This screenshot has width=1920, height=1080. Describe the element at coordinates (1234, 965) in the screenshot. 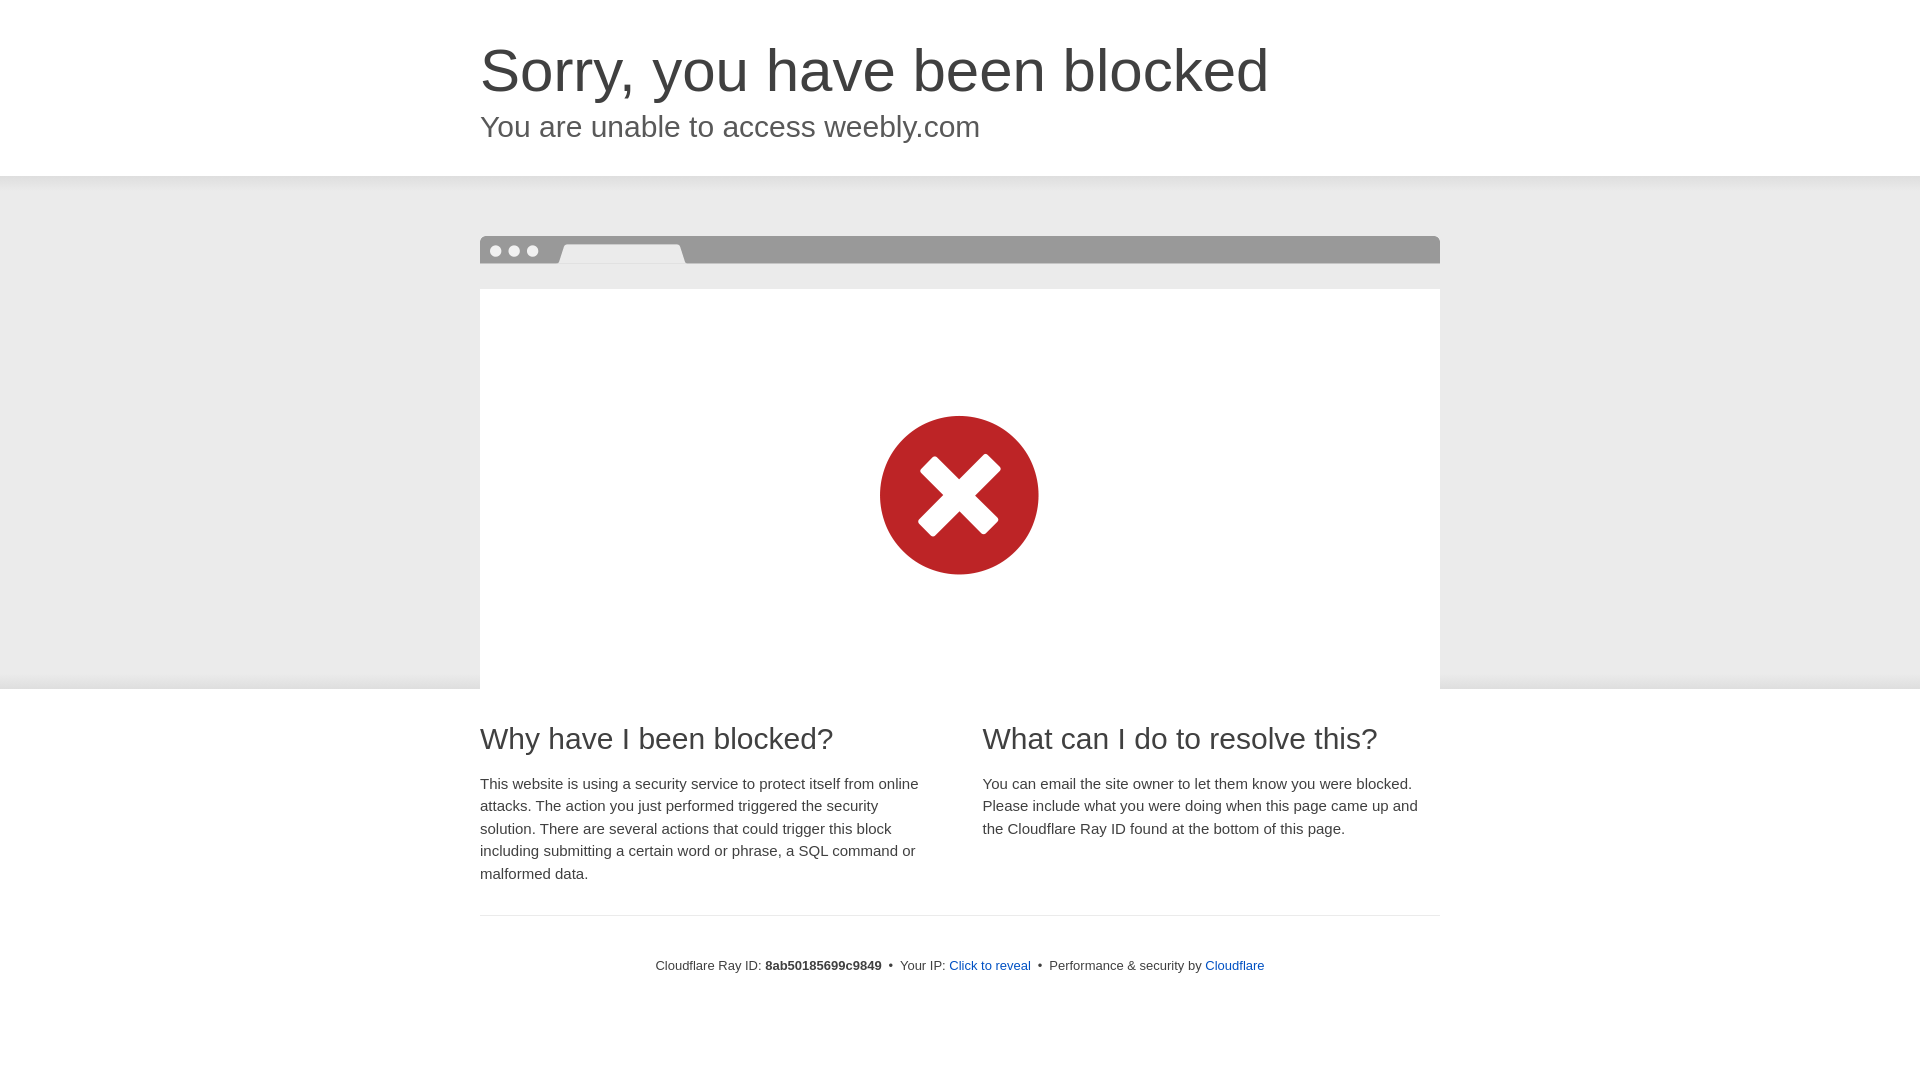

I see `Cloudflare` at that location.